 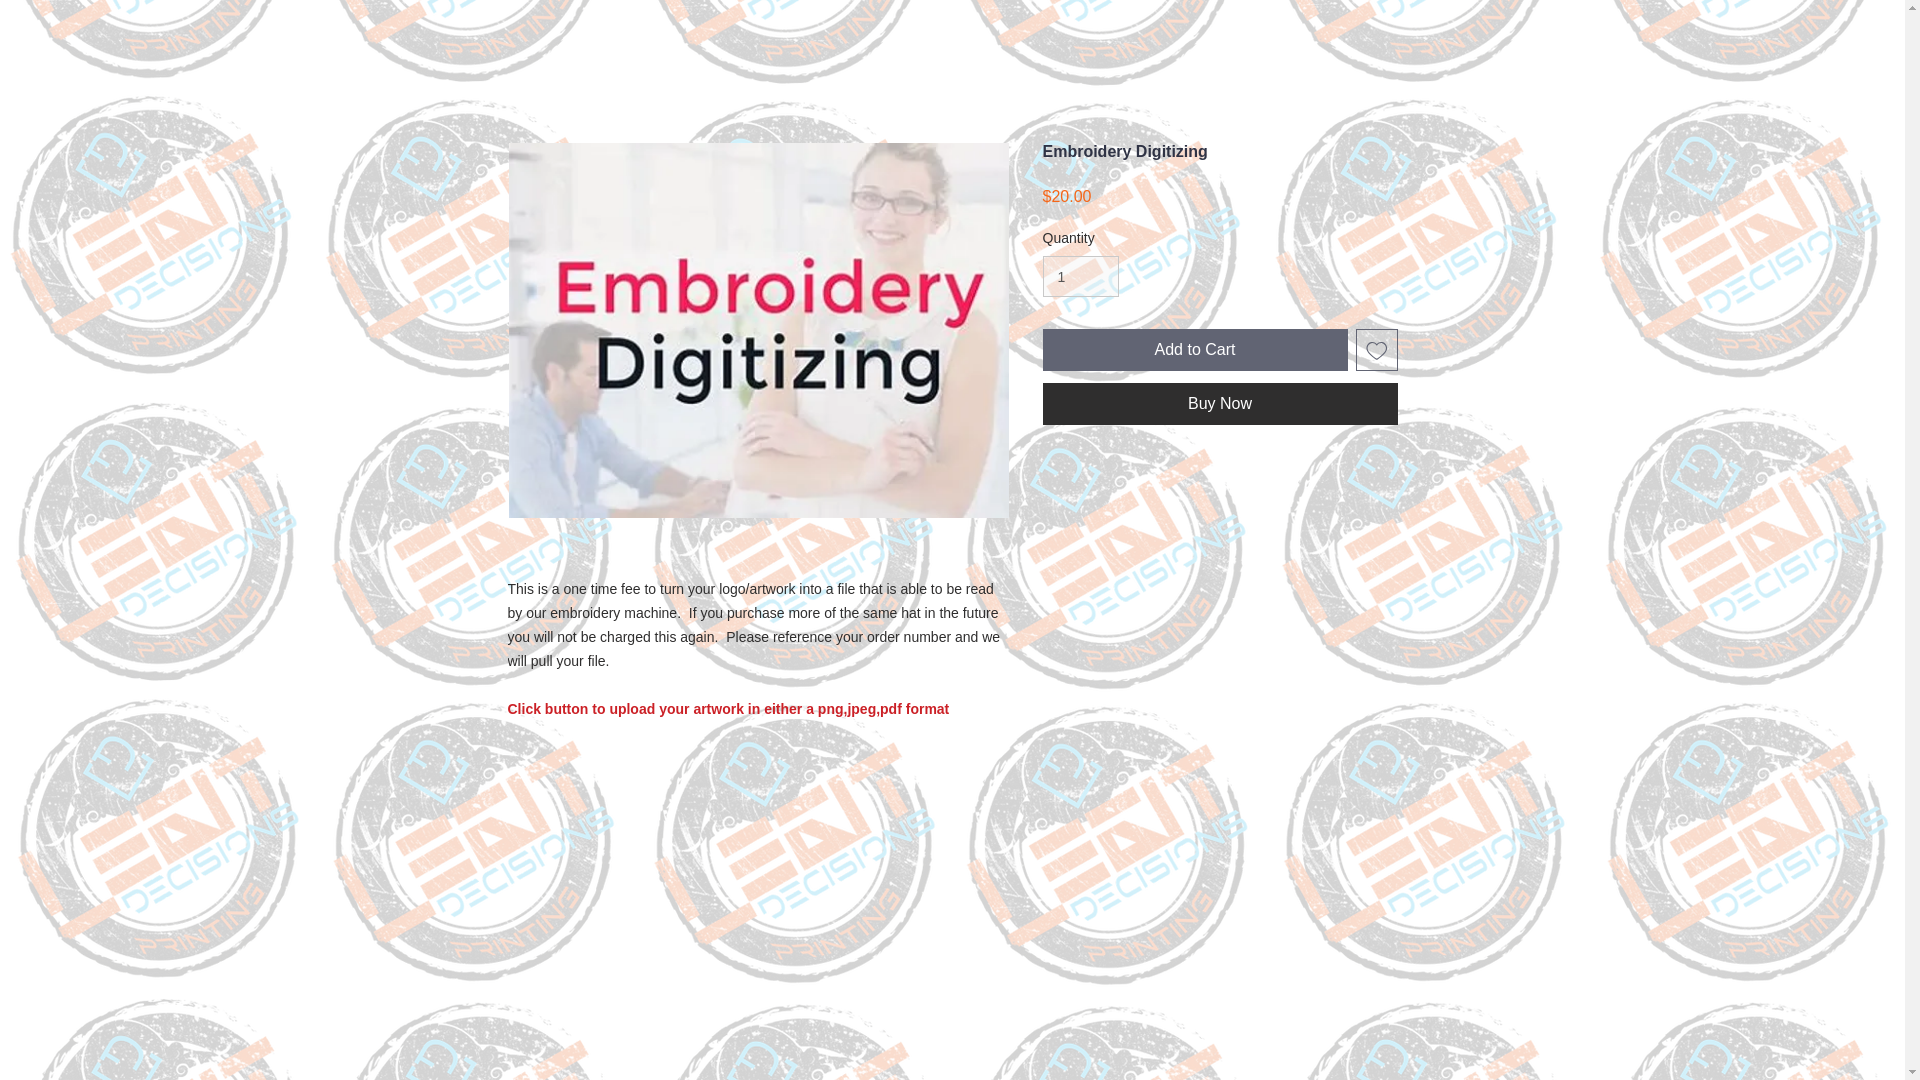 I want to click on Buy Now, so click(x=1220, y=404).